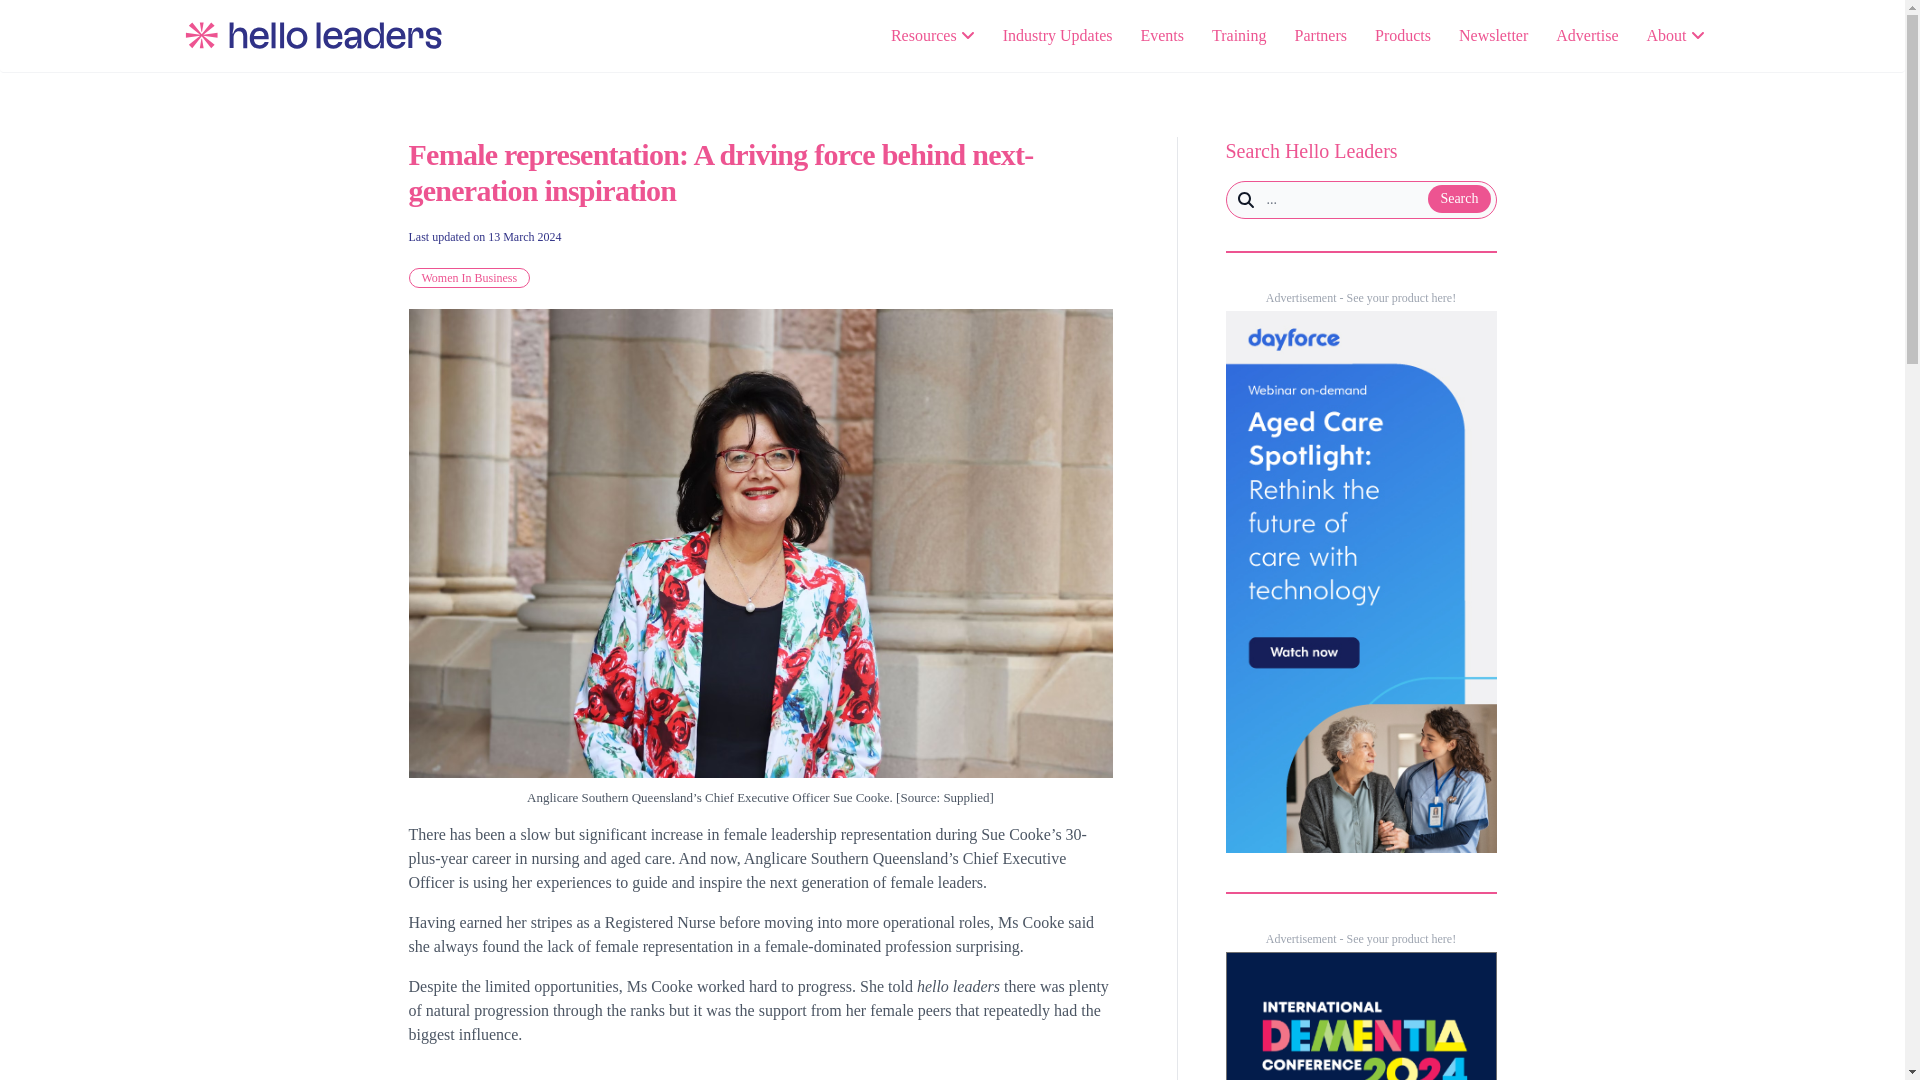  I want to click on Newsletter, so click(1494, 35).